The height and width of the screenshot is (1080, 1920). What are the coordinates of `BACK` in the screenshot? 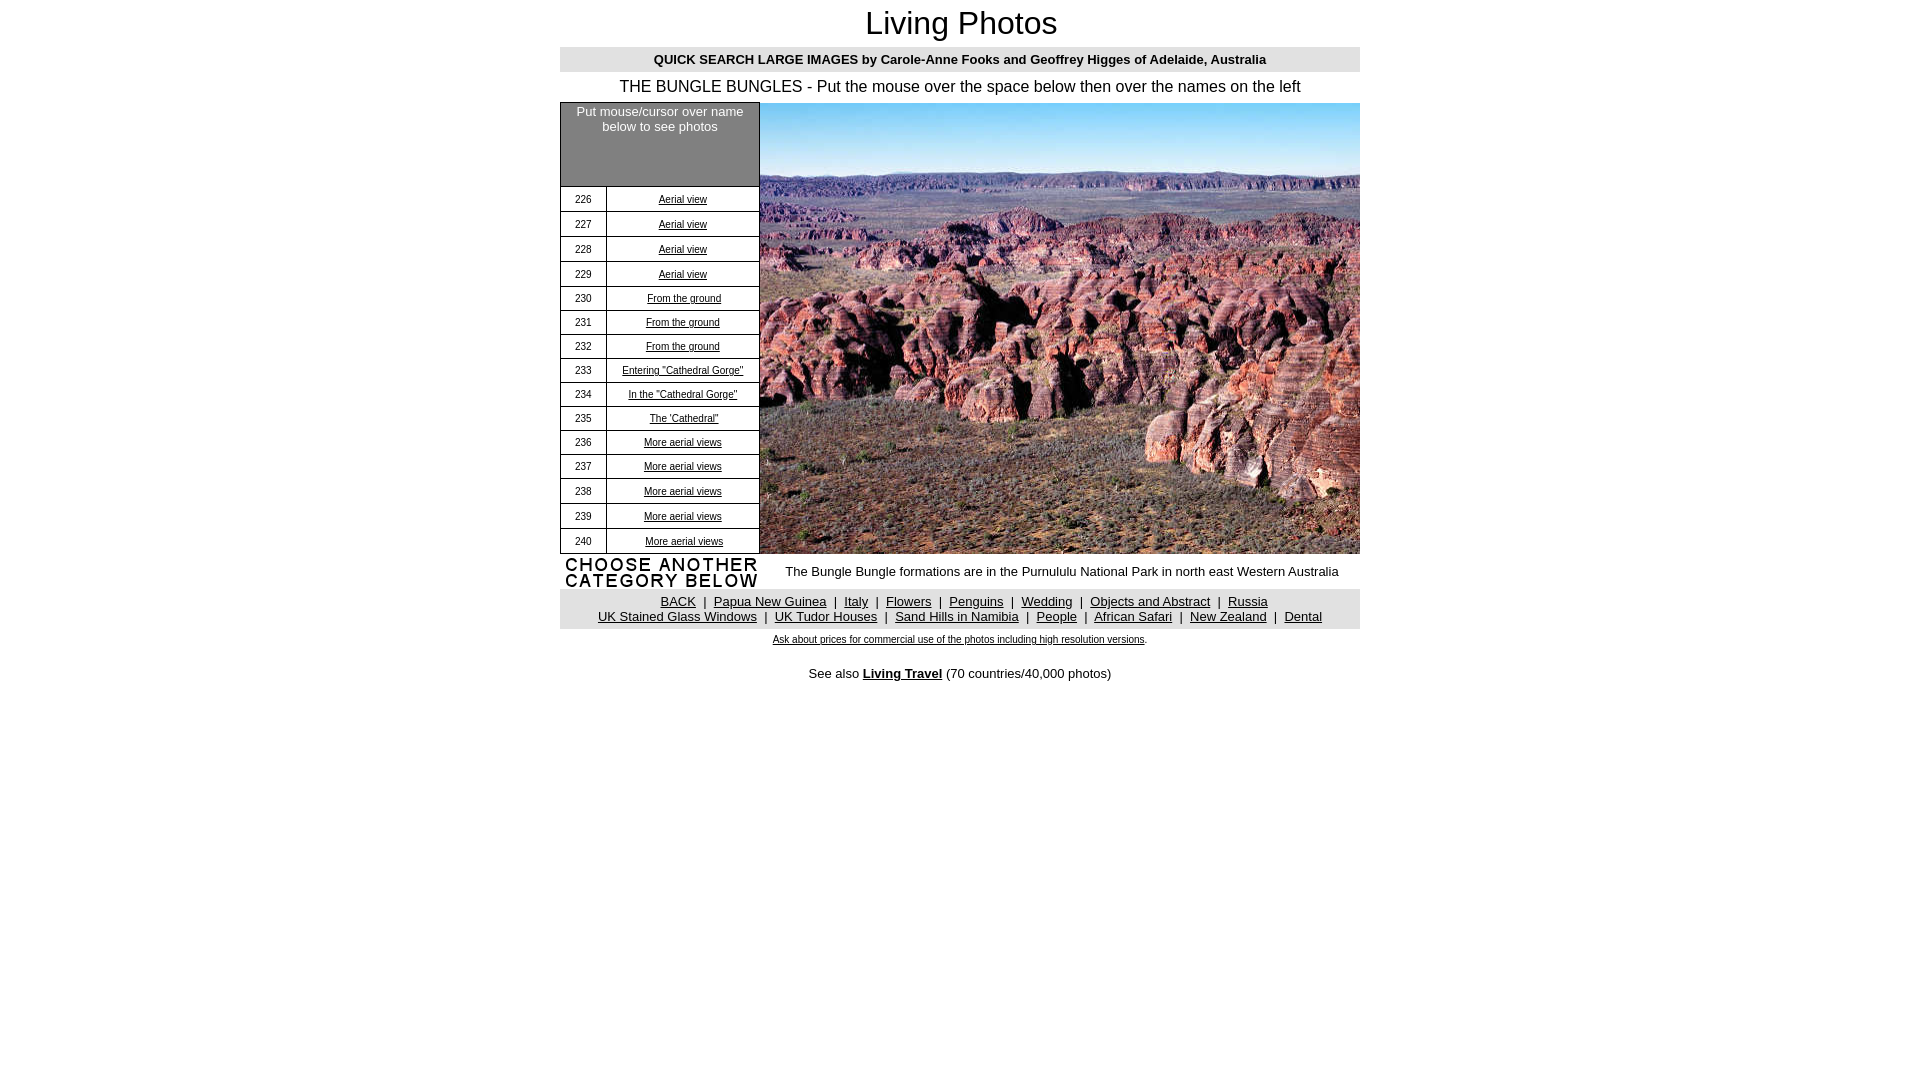 It's located at (678, 600).